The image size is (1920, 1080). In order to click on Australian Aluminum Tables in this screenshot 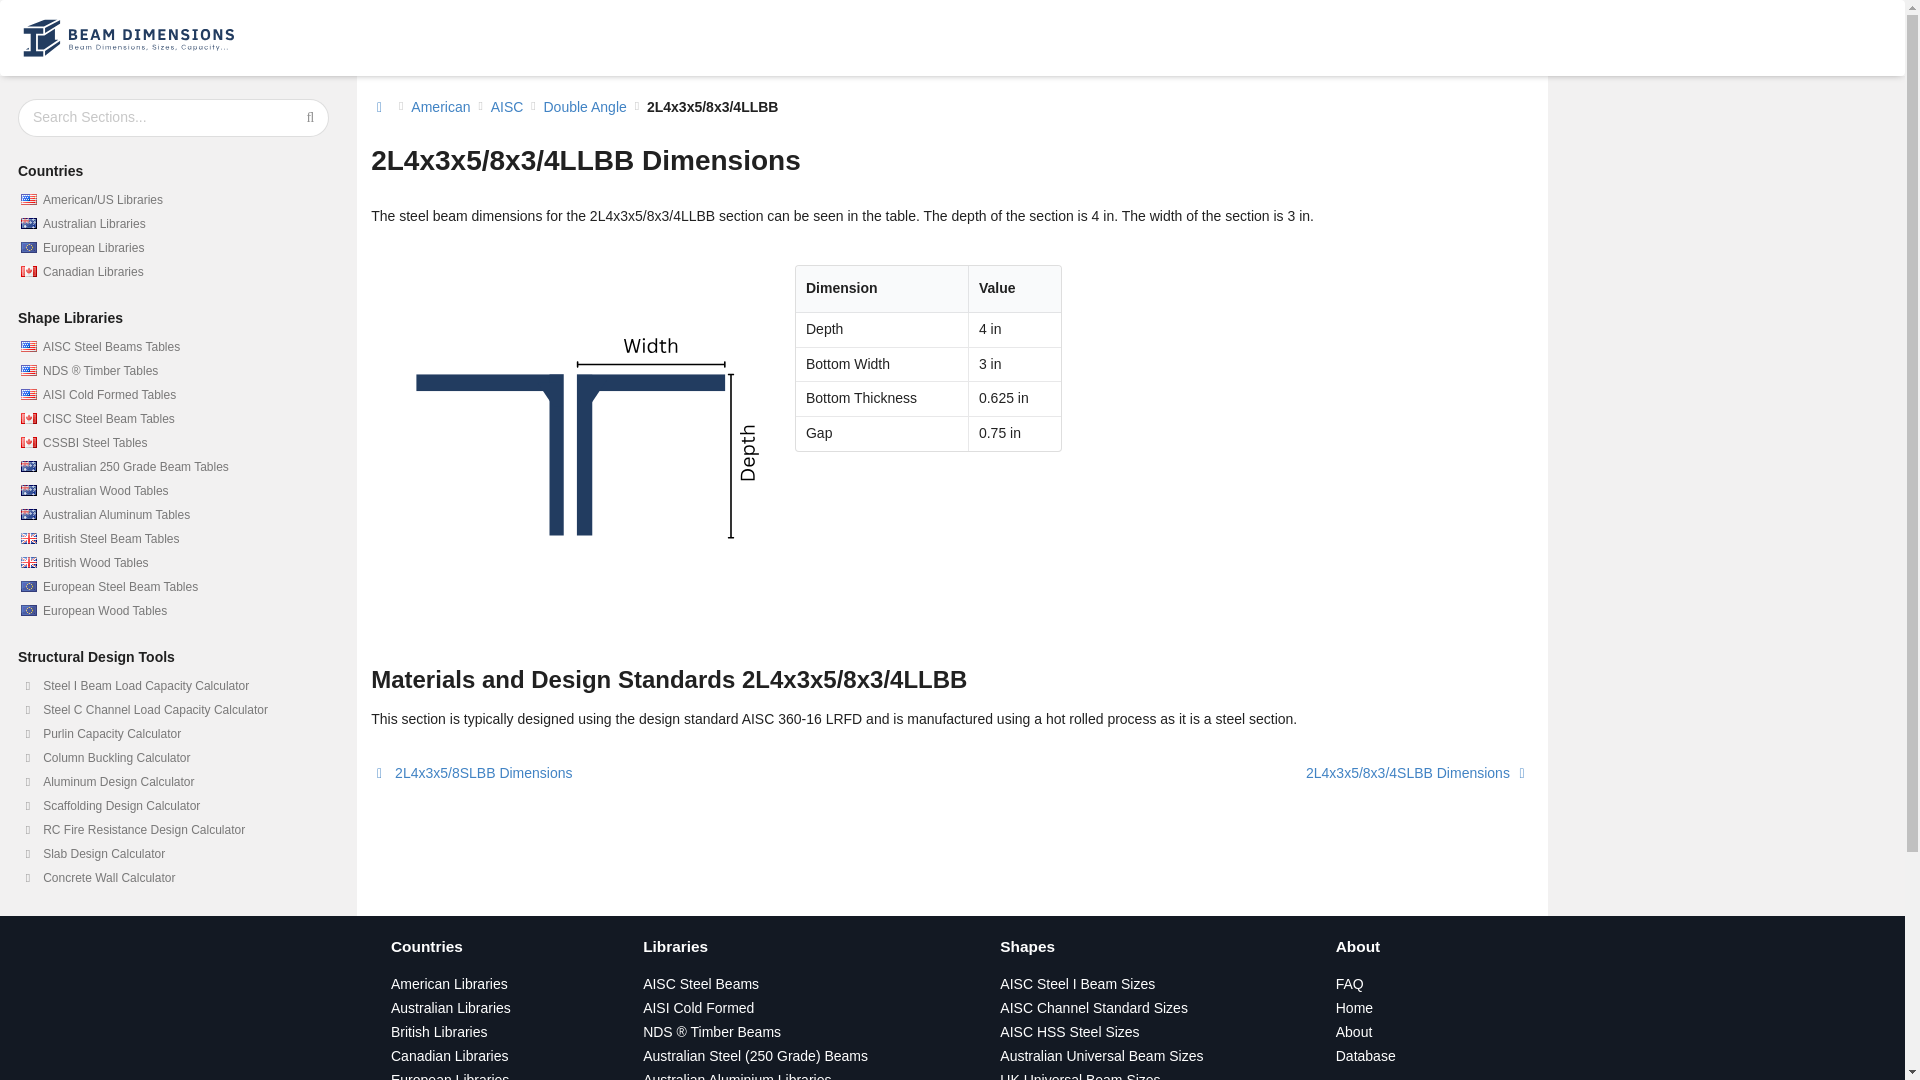, I will do `click(173, 515)`.